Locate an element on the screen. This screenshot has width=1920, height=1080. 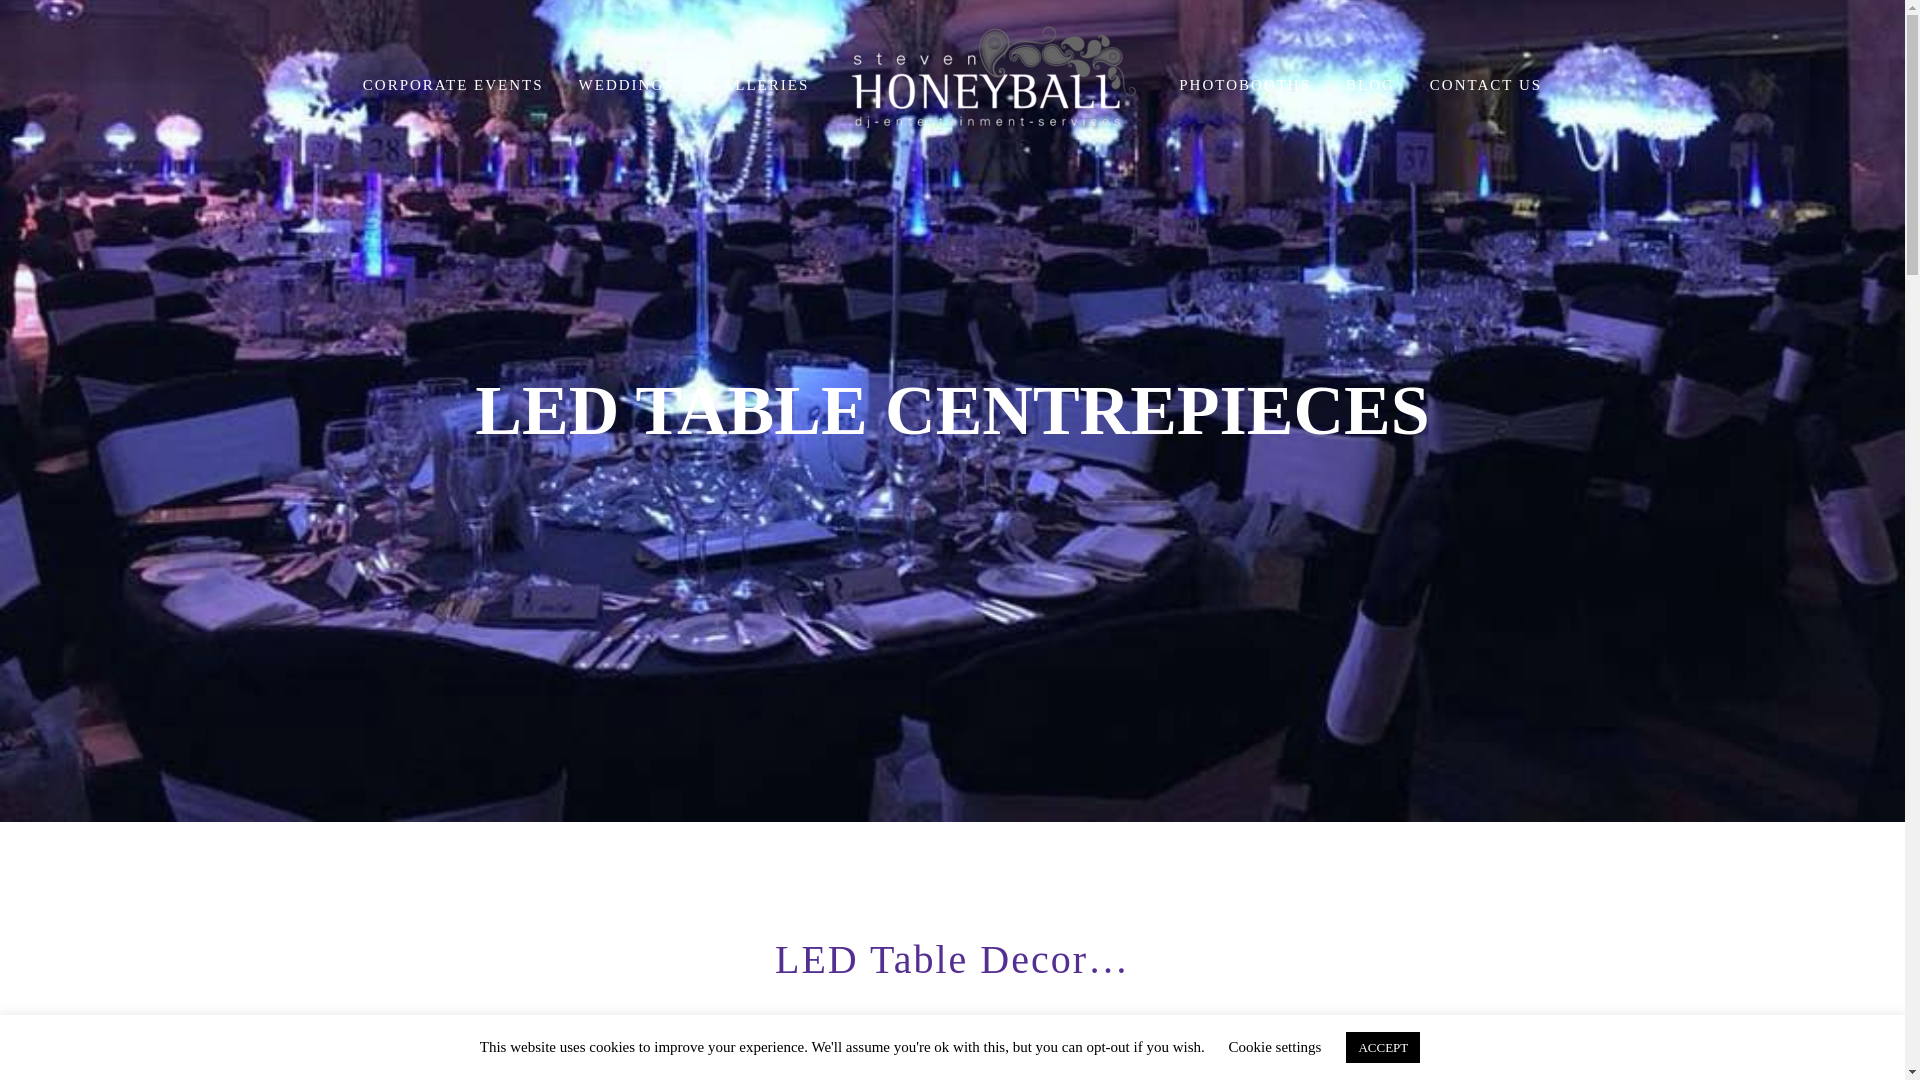
BLOG is located at coordinates (1370, 86).